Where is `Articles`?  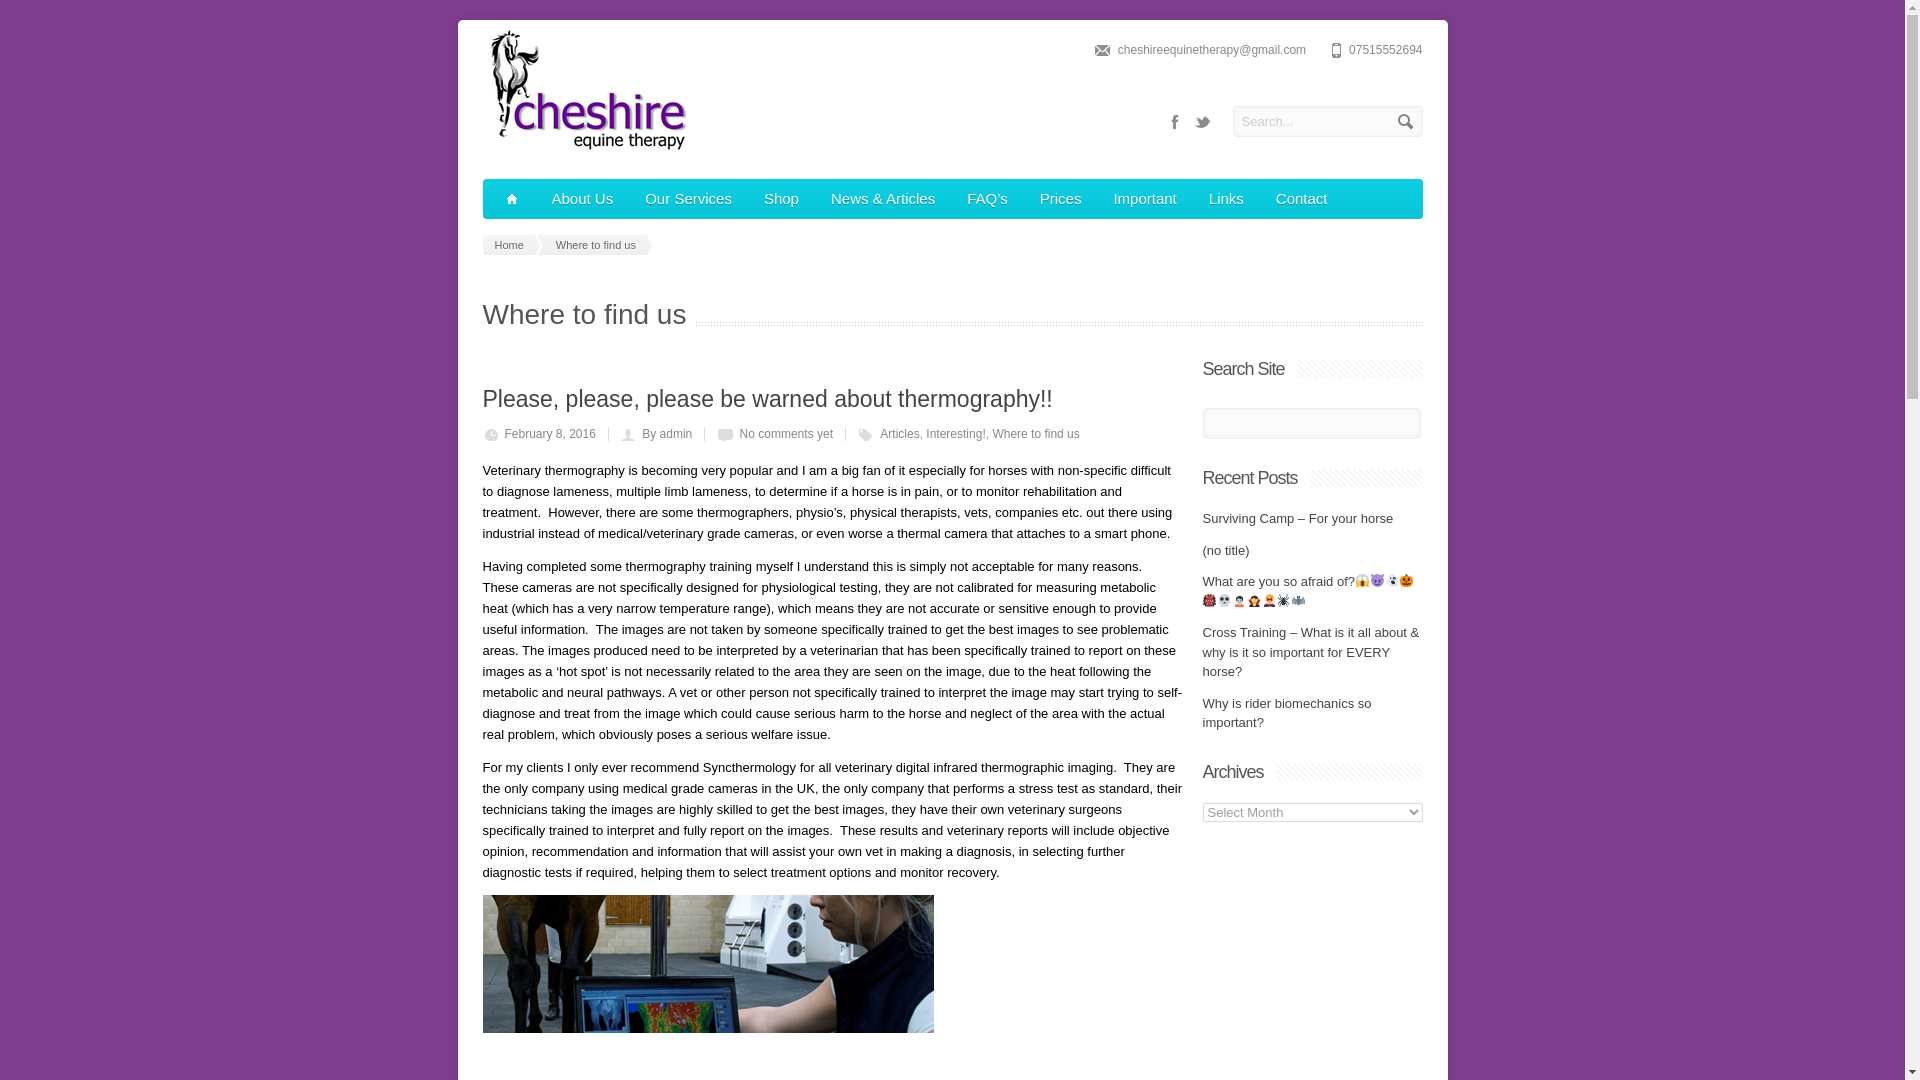
Articles is located at coordinates (899, 433).